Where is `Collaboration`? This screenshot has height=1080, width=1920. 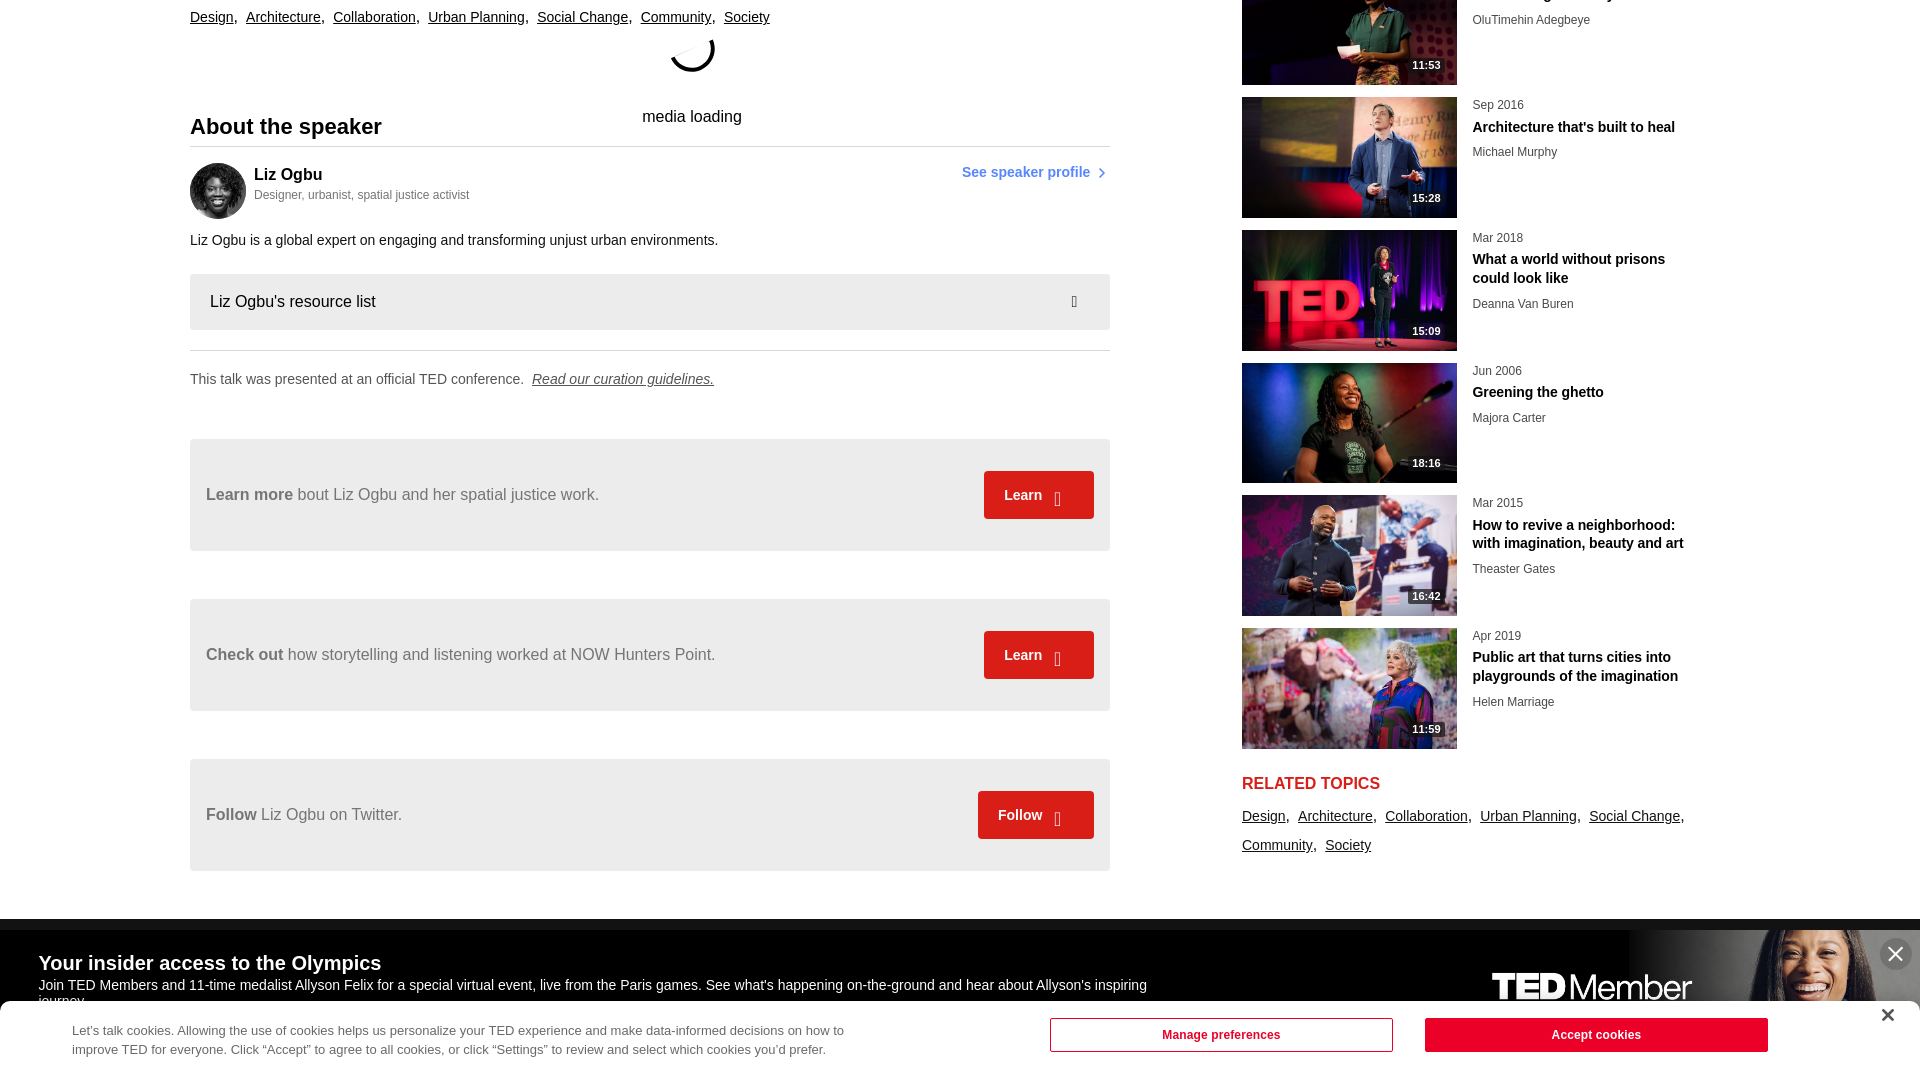 Collaboration is located at coordinates (476, 18).